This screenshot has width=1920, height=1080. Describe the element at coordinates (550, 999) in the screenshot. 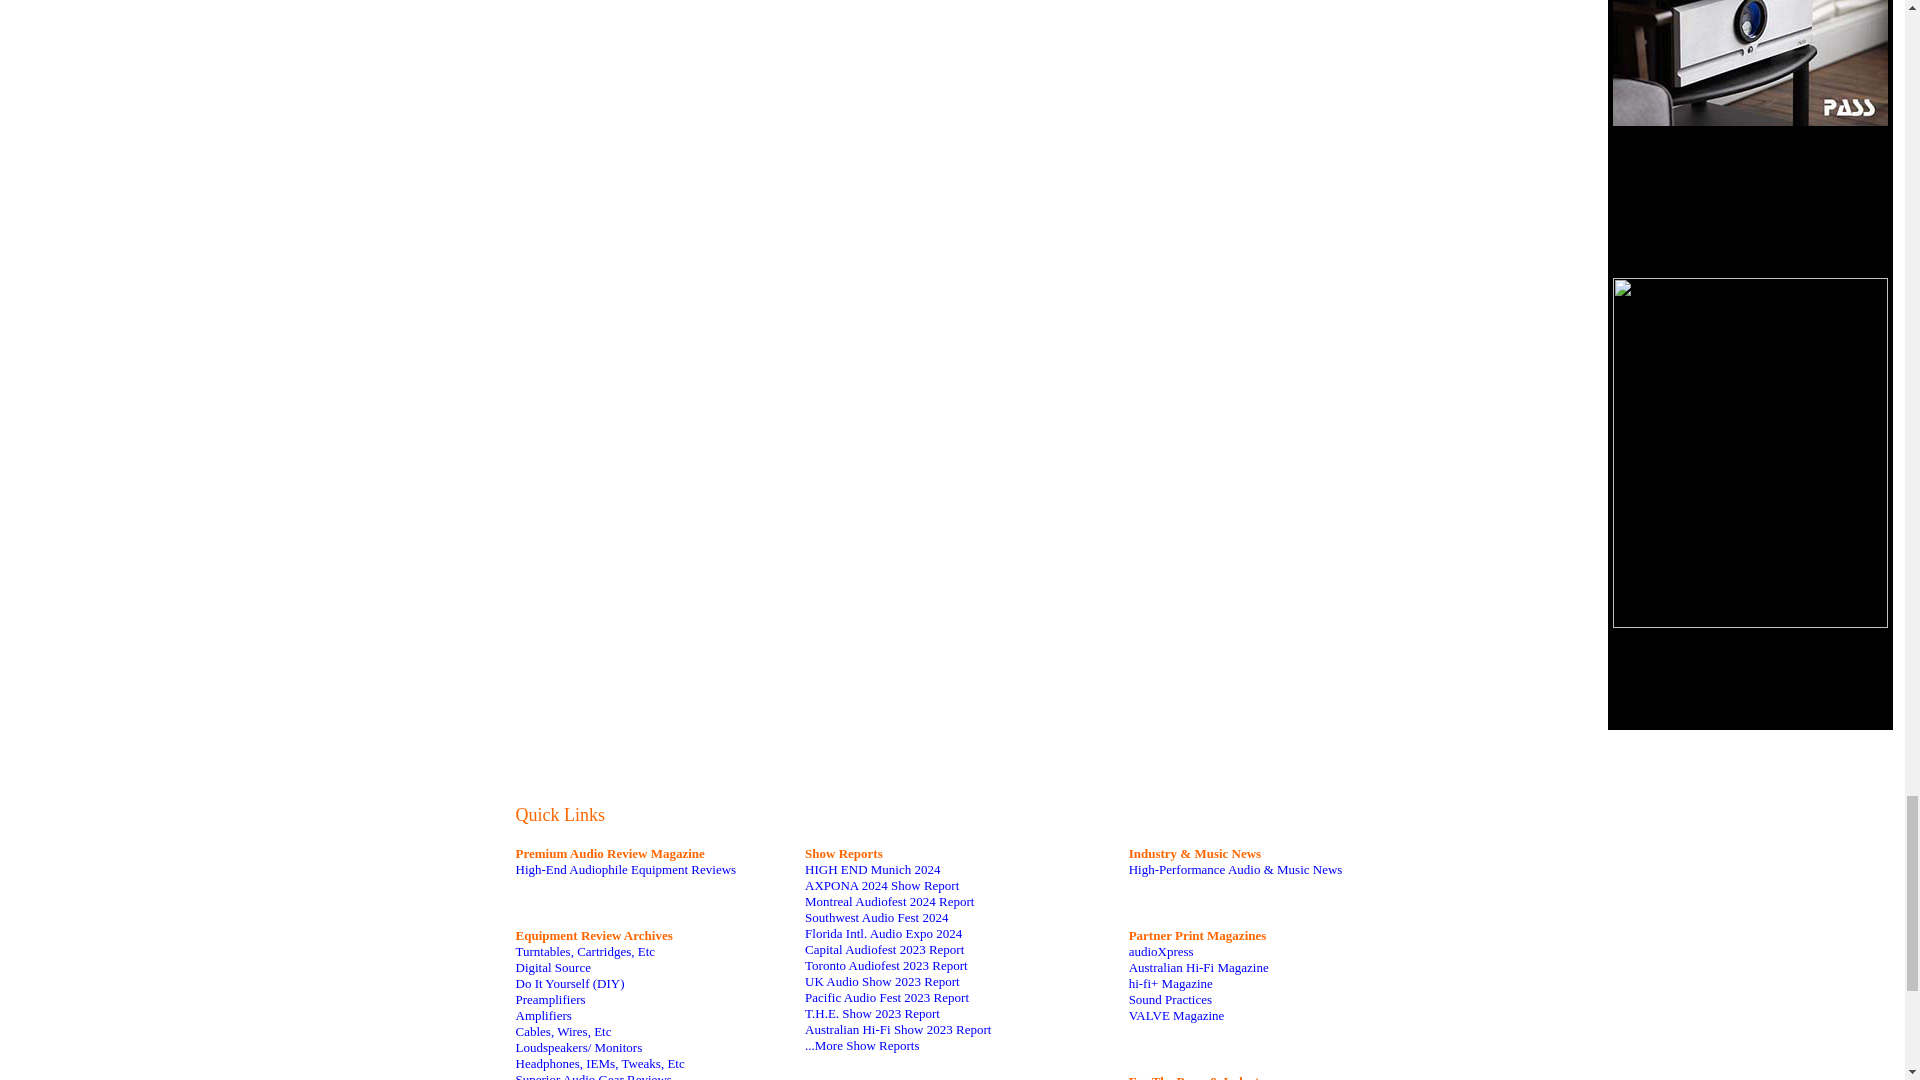

I see `Preamplifiers` at that location.